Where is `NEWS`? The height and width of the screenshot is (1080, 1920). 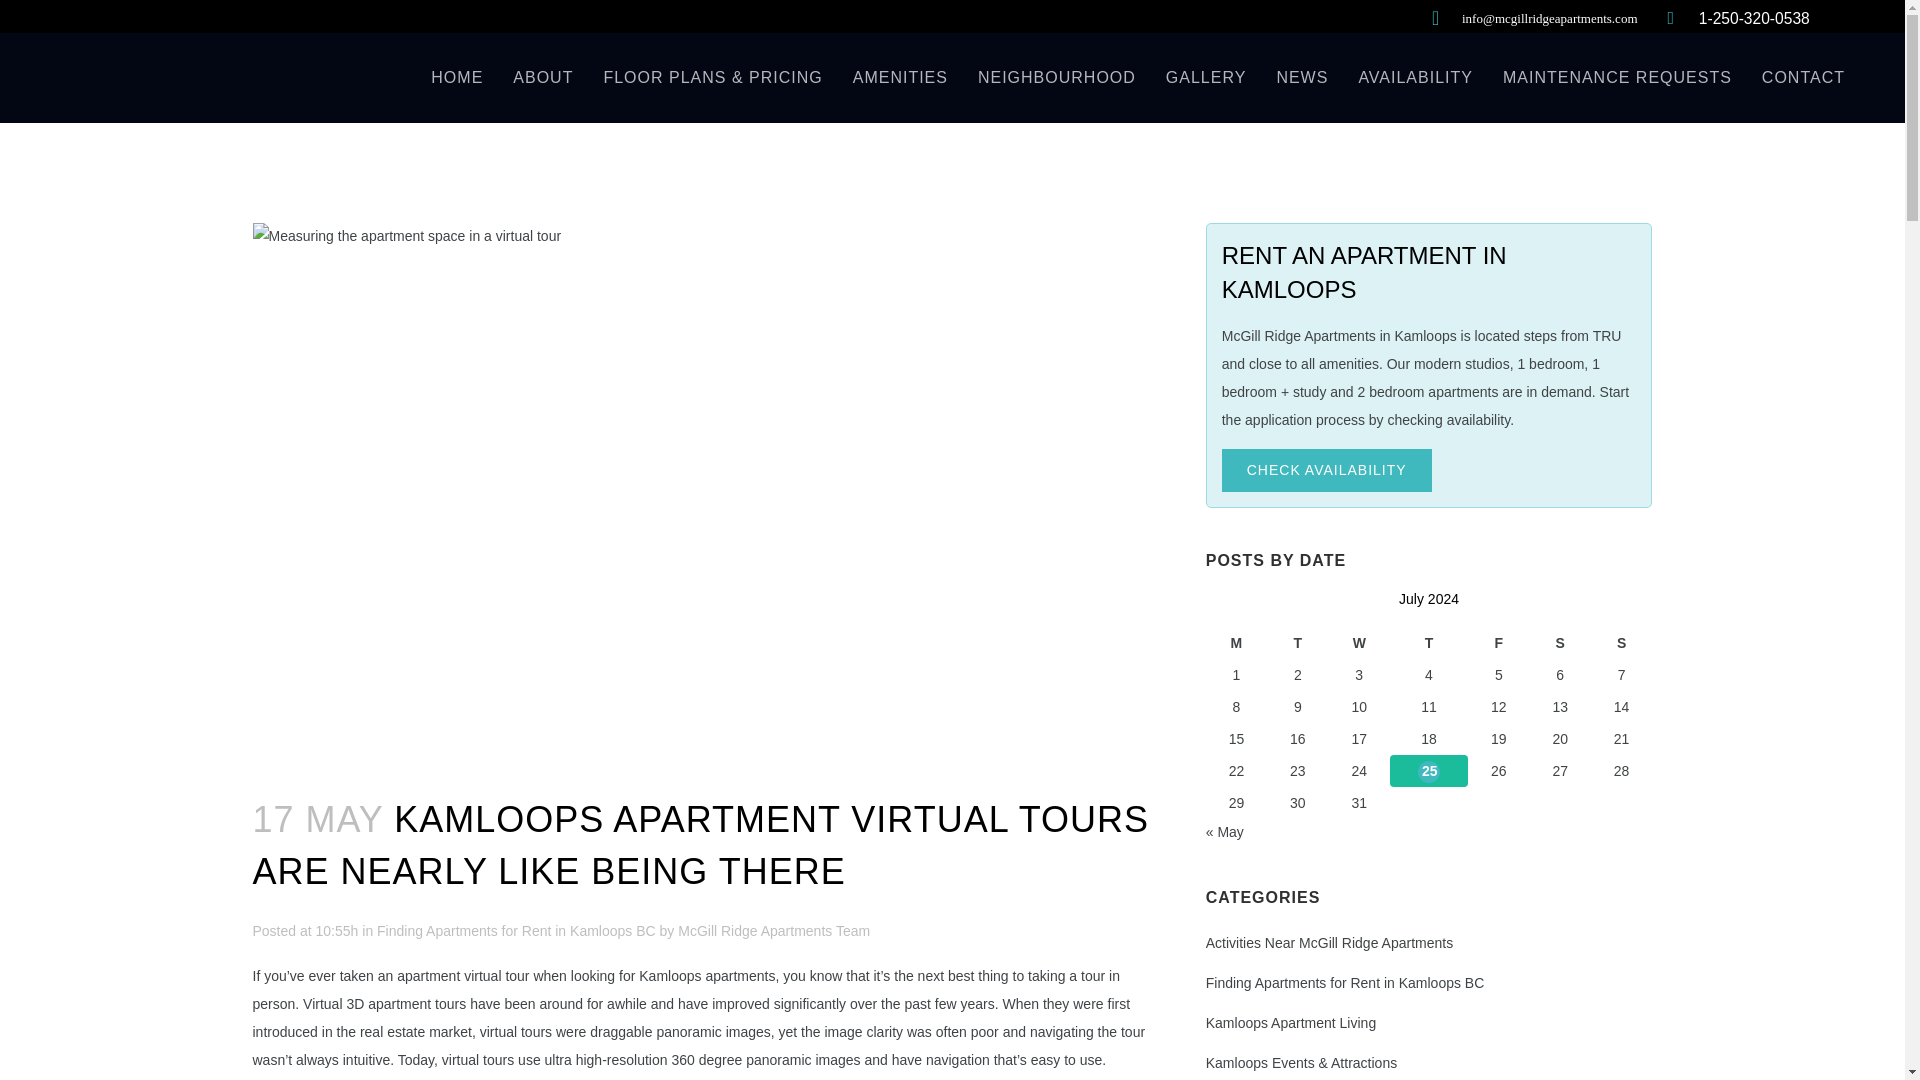 NEWS is located at coordinates (1302, 78).